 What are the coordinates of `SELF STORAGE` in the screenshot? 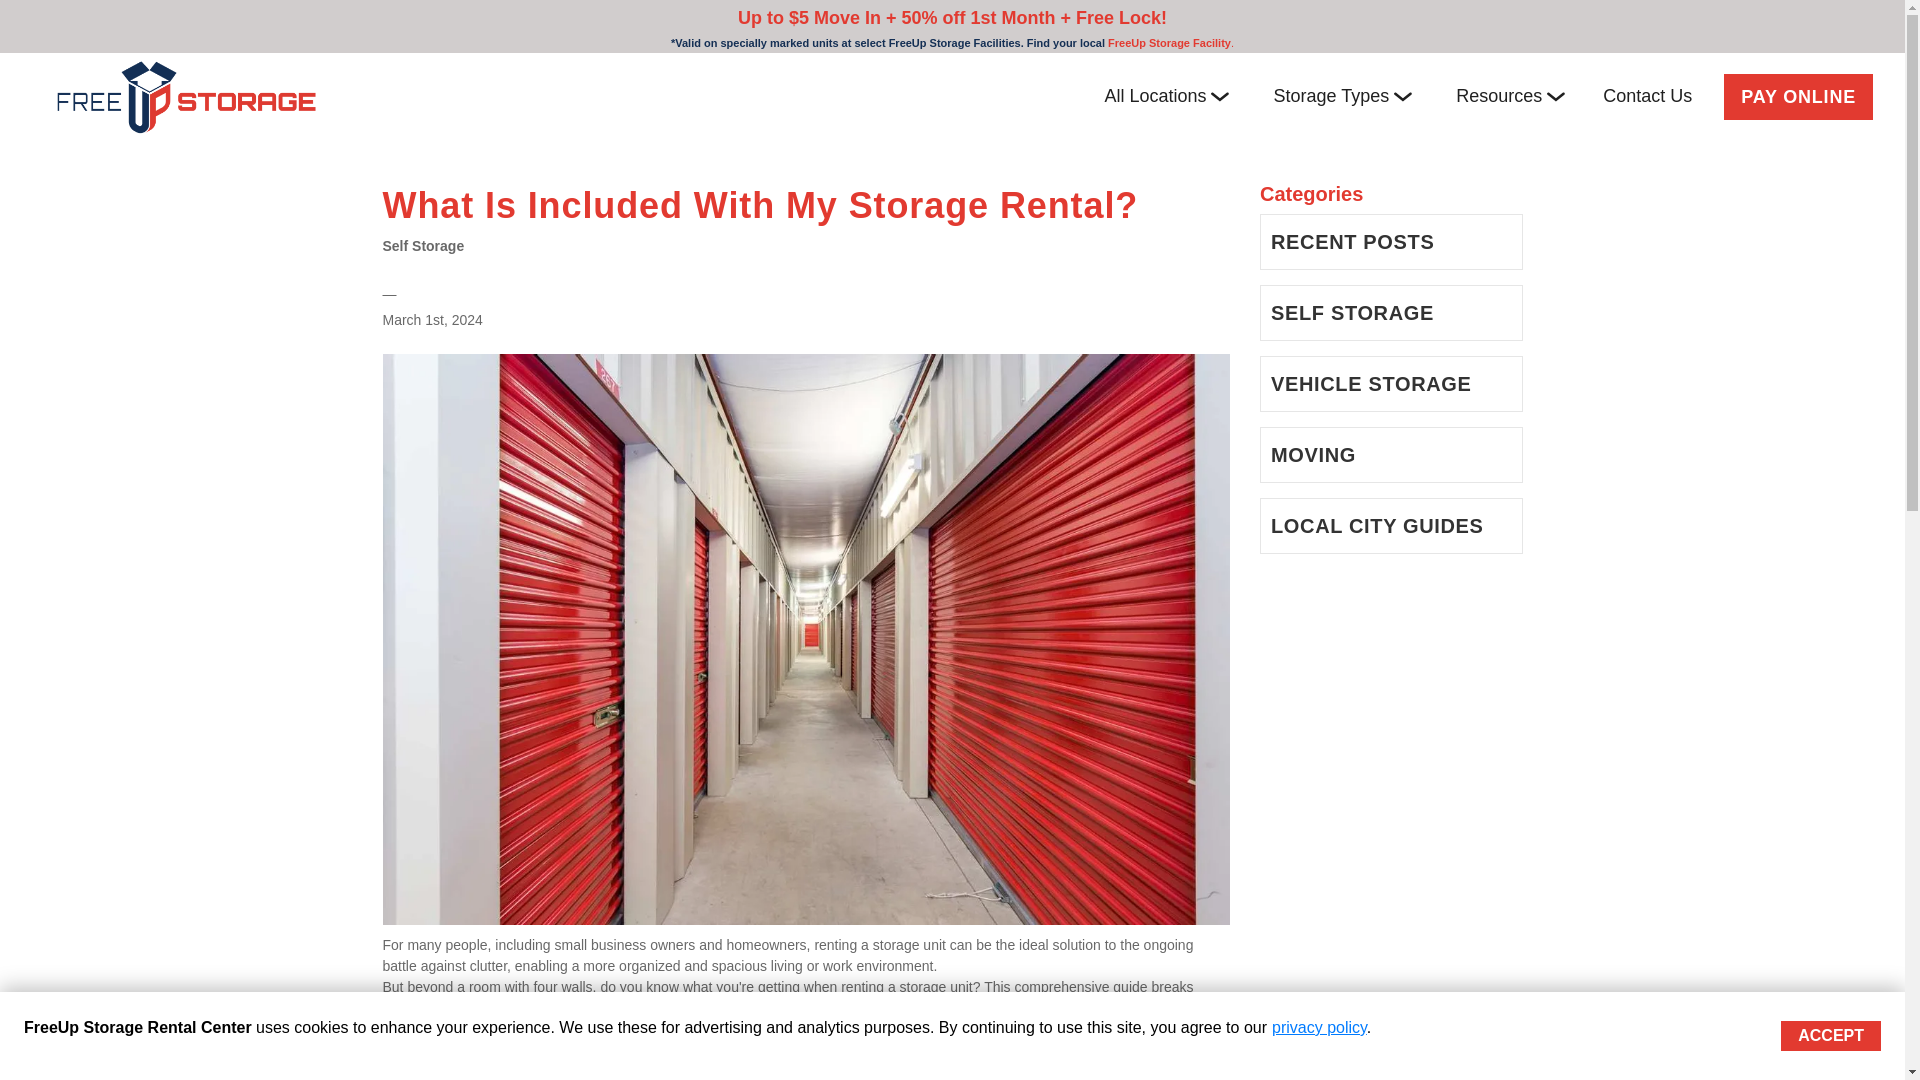 It's located at (1392, 312).